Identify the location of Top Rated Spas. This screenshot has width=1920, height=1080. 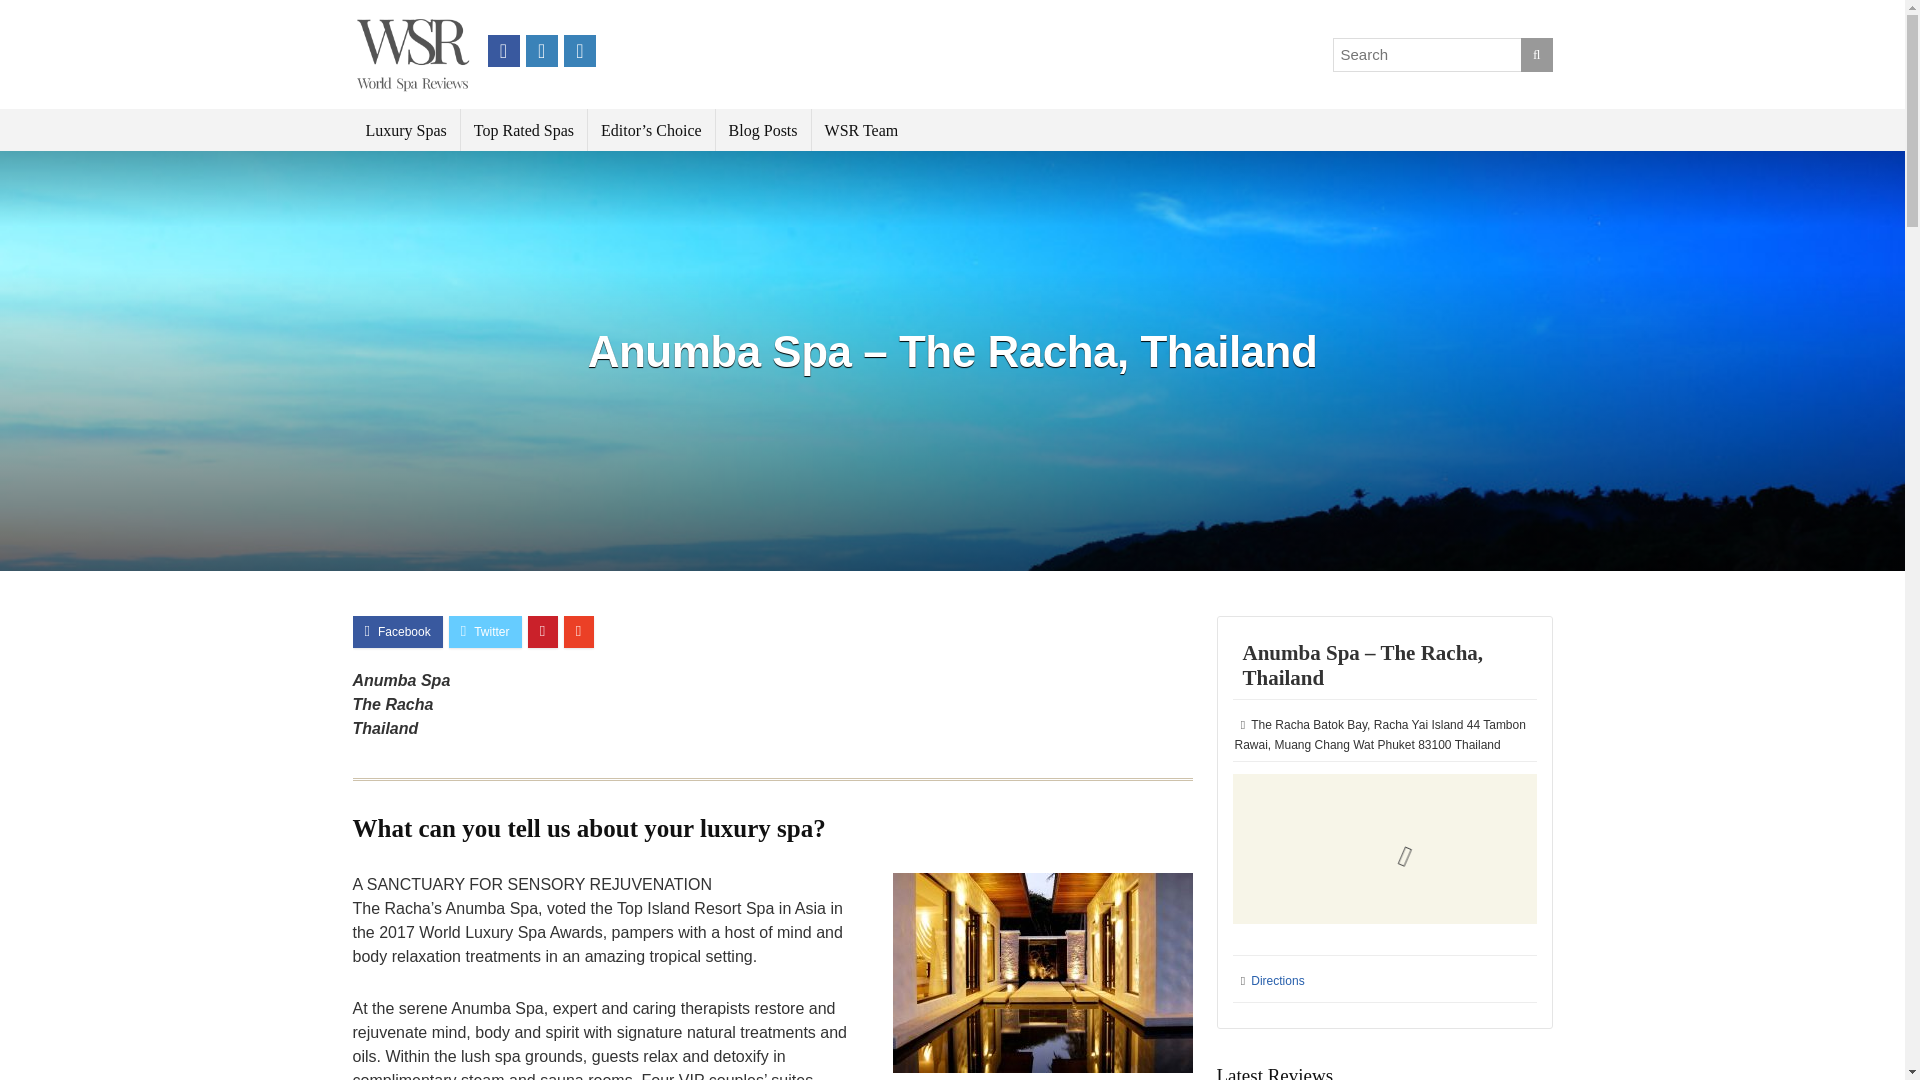
(524, 130).